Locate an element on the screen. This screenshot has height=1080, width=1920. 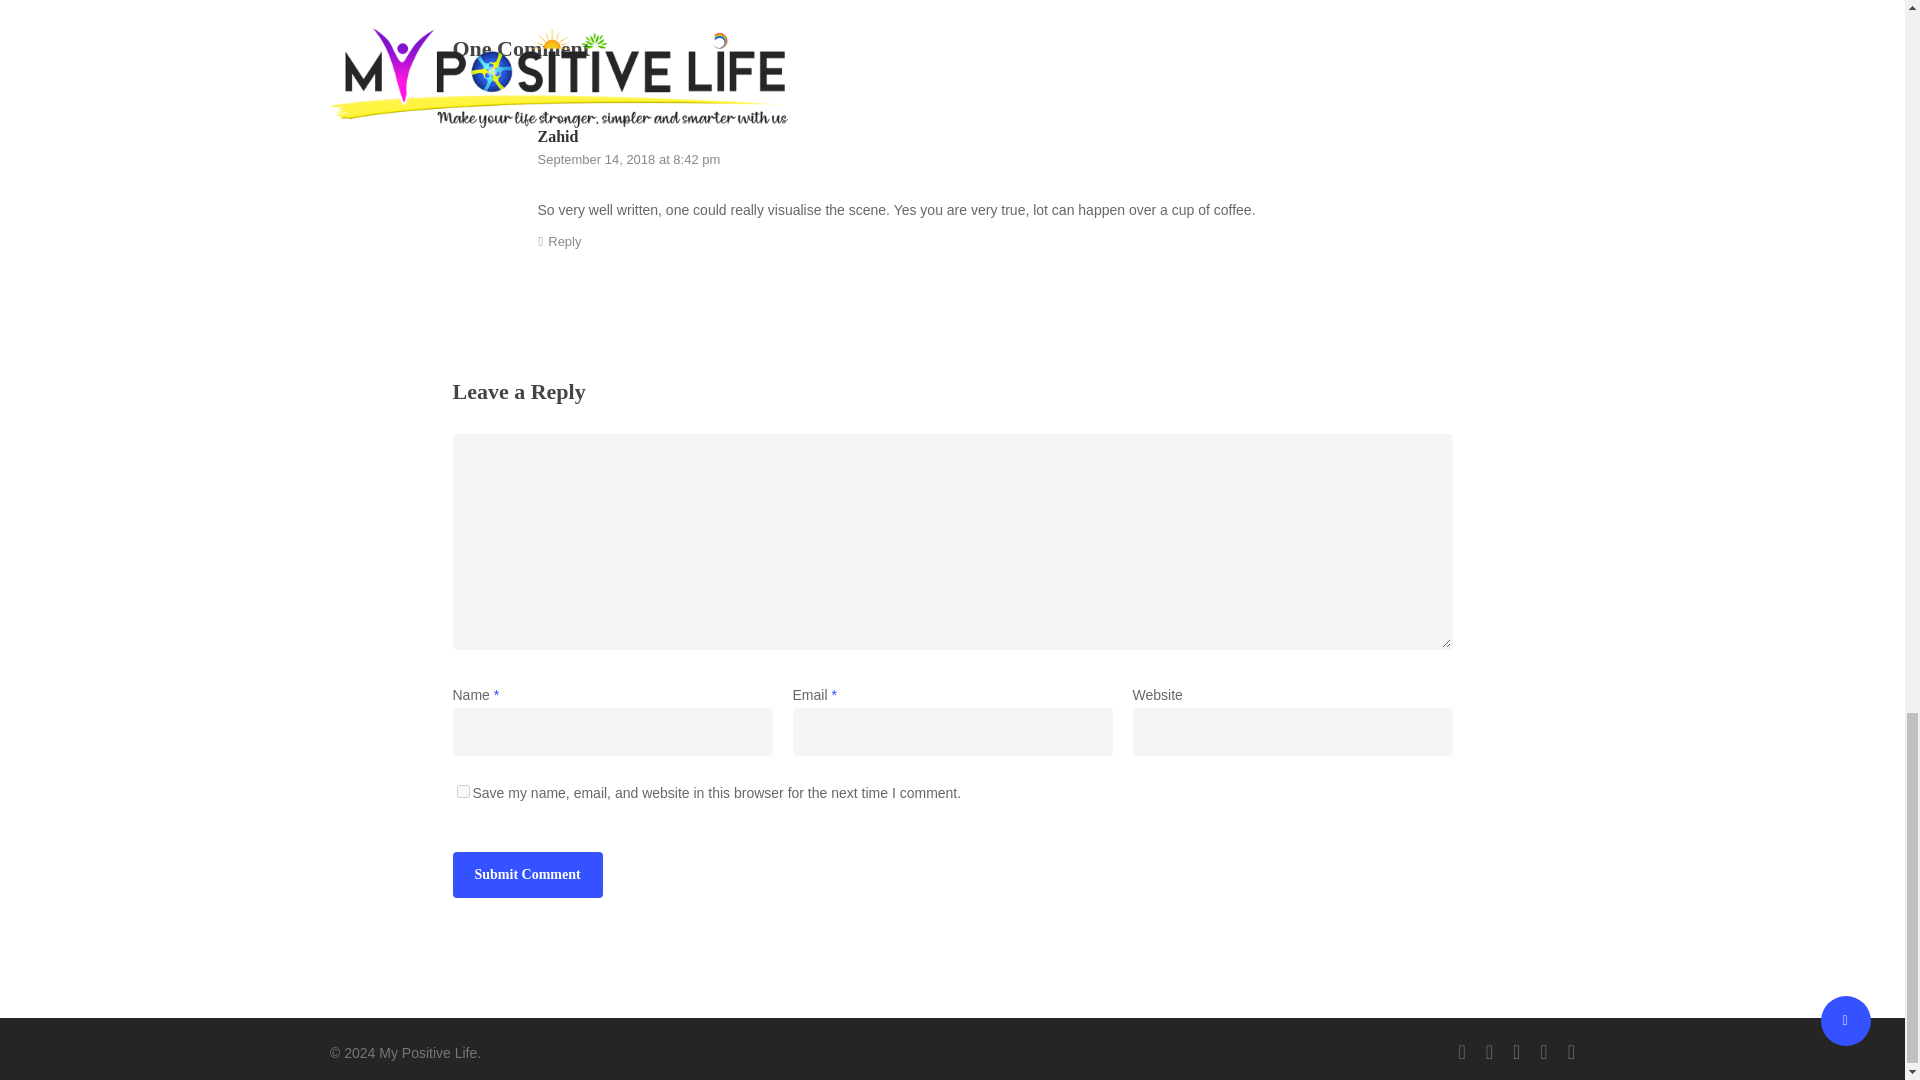
September 14, 2018 at 8:42 pm is located at coordinates (629, 160).